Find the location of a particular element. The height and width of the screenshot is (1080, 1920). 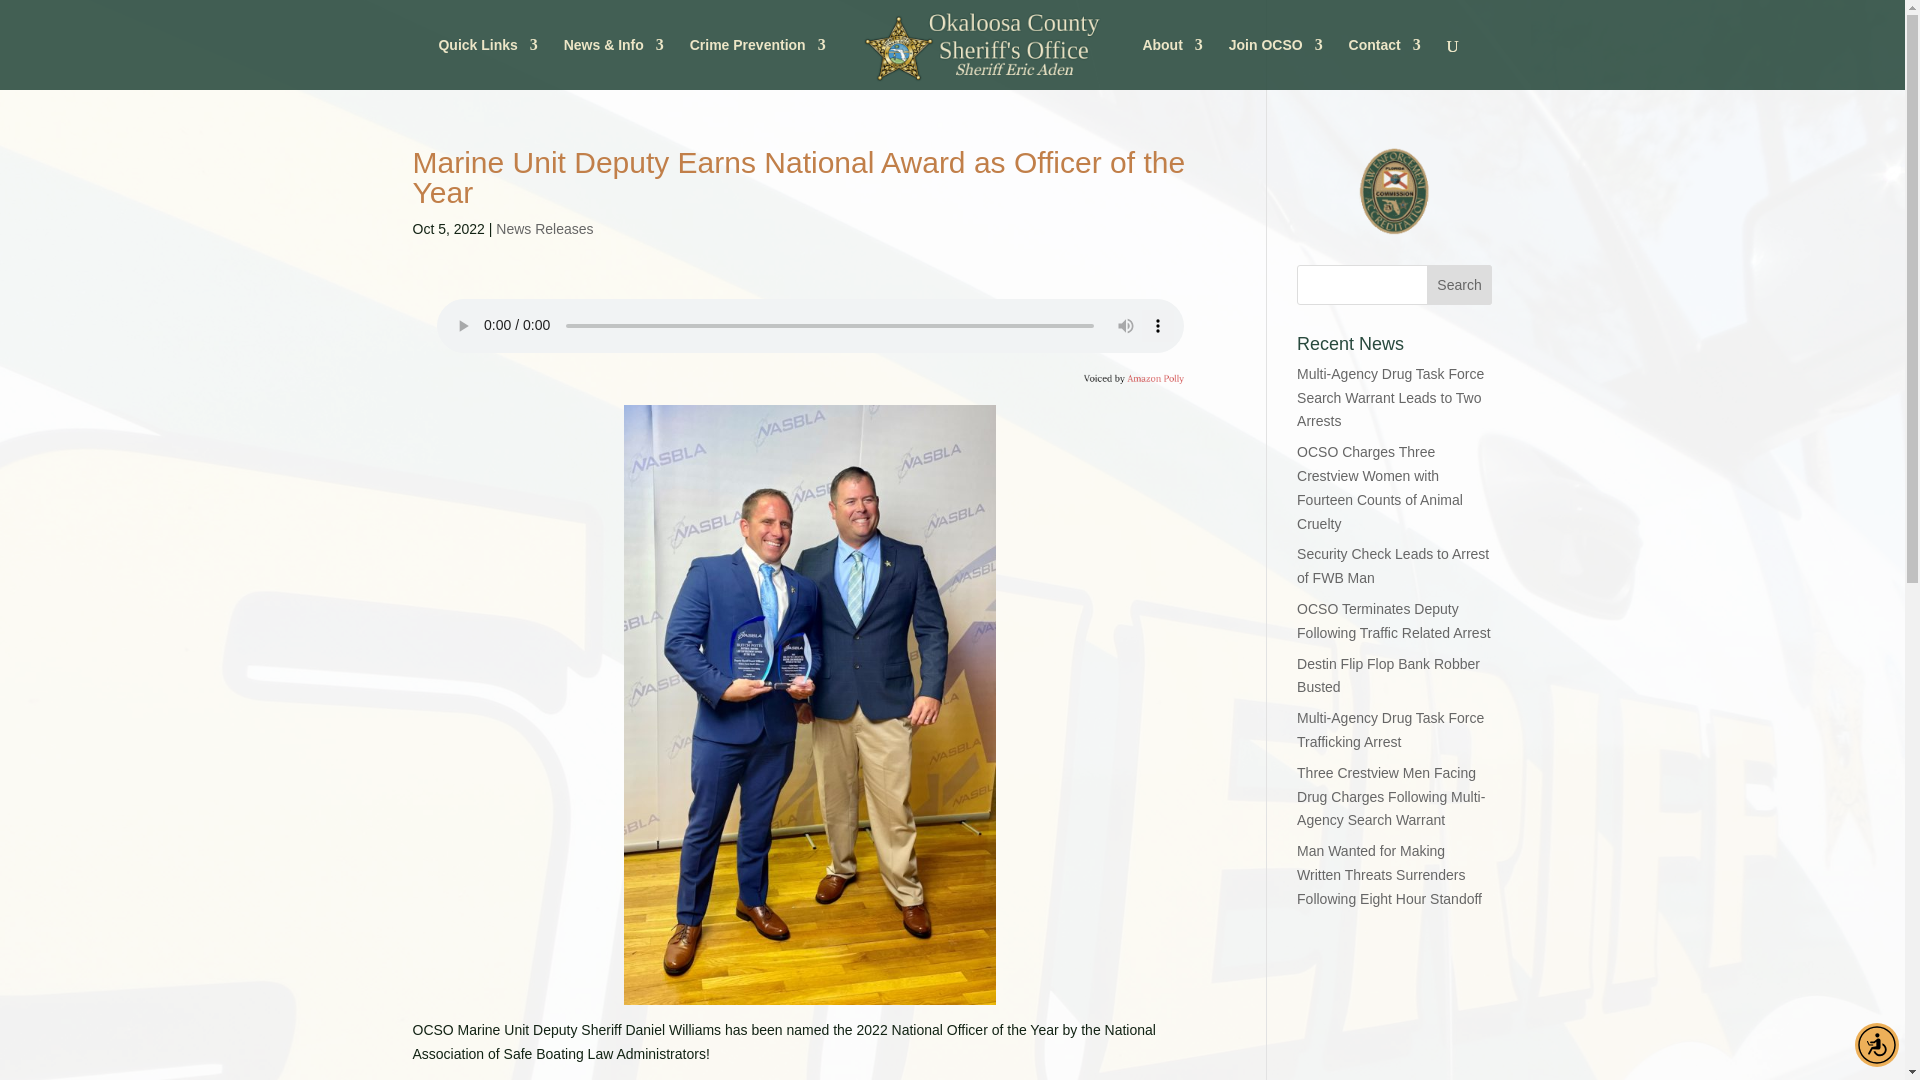

Crime Prevention is located at coordinates (757, 63).